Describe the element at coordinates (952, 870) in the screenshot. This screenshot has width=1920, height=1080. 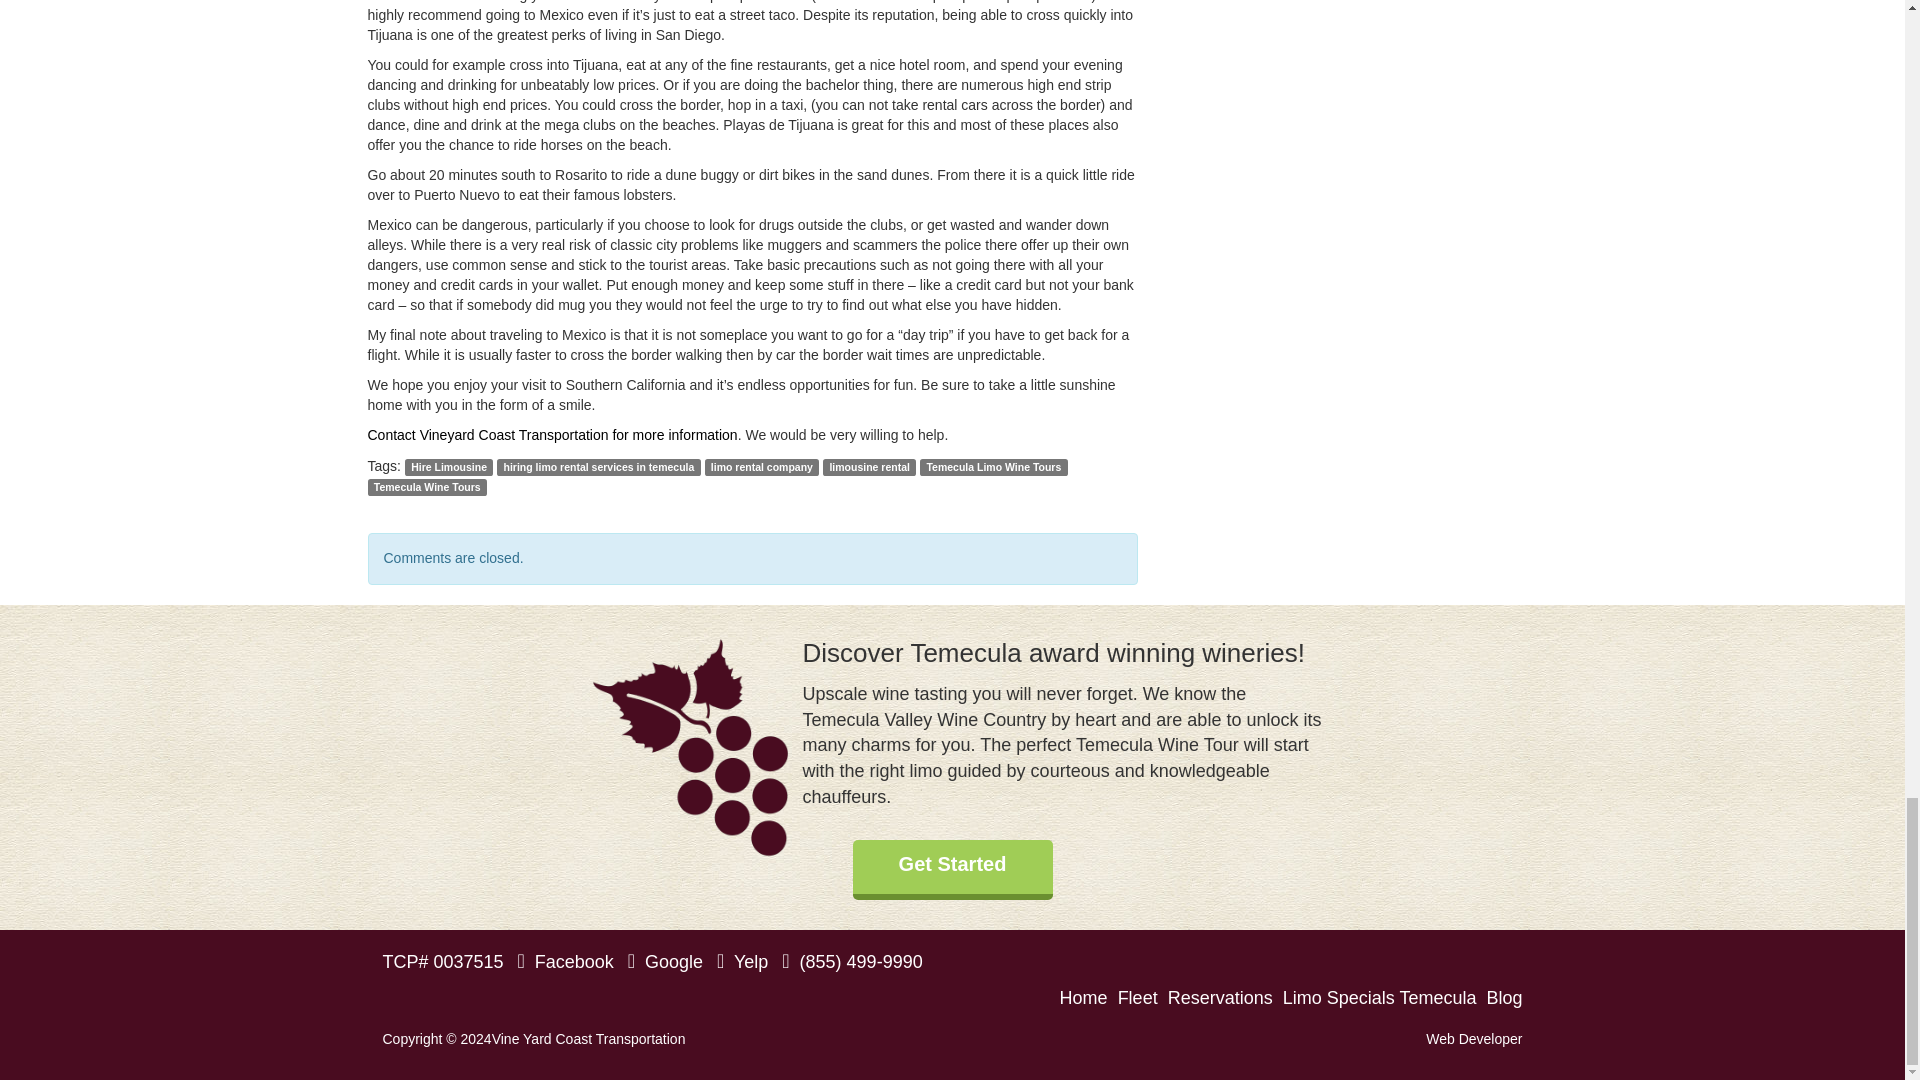
I see `Get Started` at that location.